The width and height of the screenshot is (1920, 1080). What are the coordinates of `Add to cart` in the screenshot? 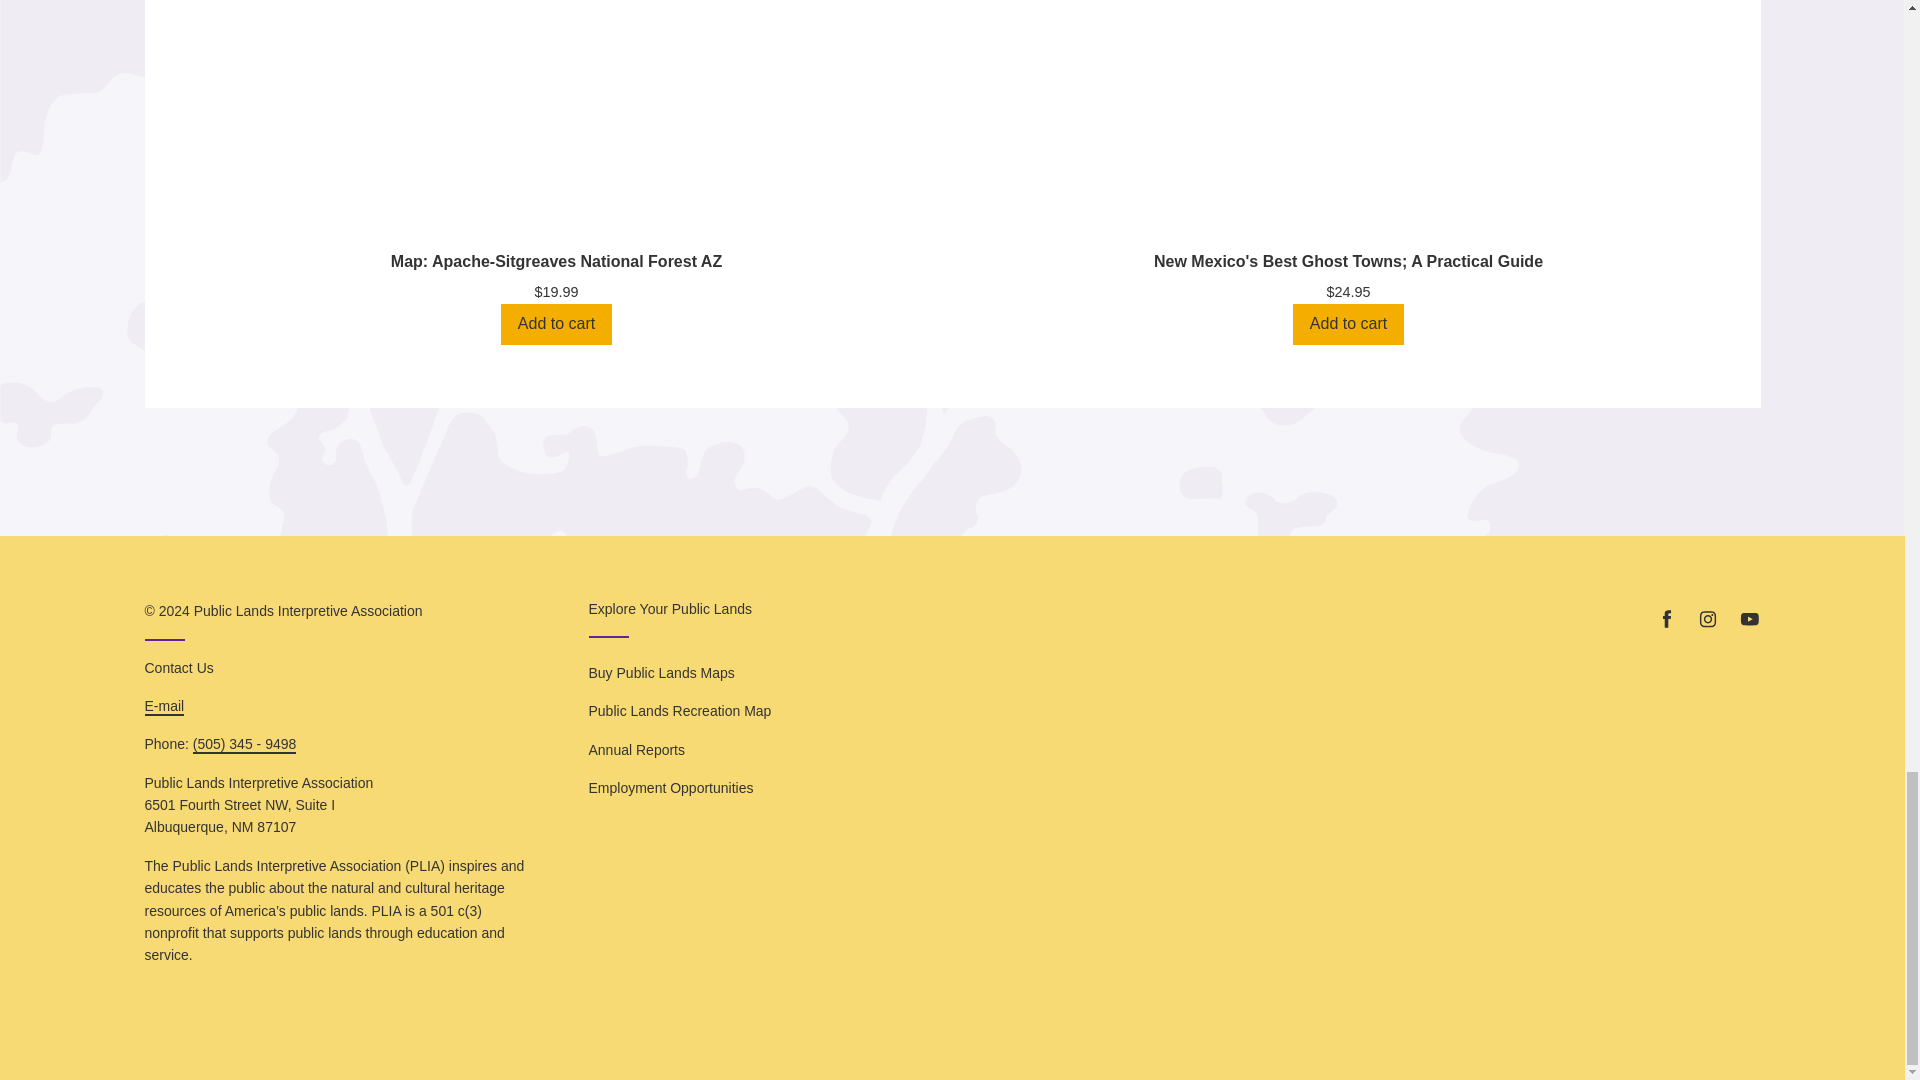 It's located at (556, 324).